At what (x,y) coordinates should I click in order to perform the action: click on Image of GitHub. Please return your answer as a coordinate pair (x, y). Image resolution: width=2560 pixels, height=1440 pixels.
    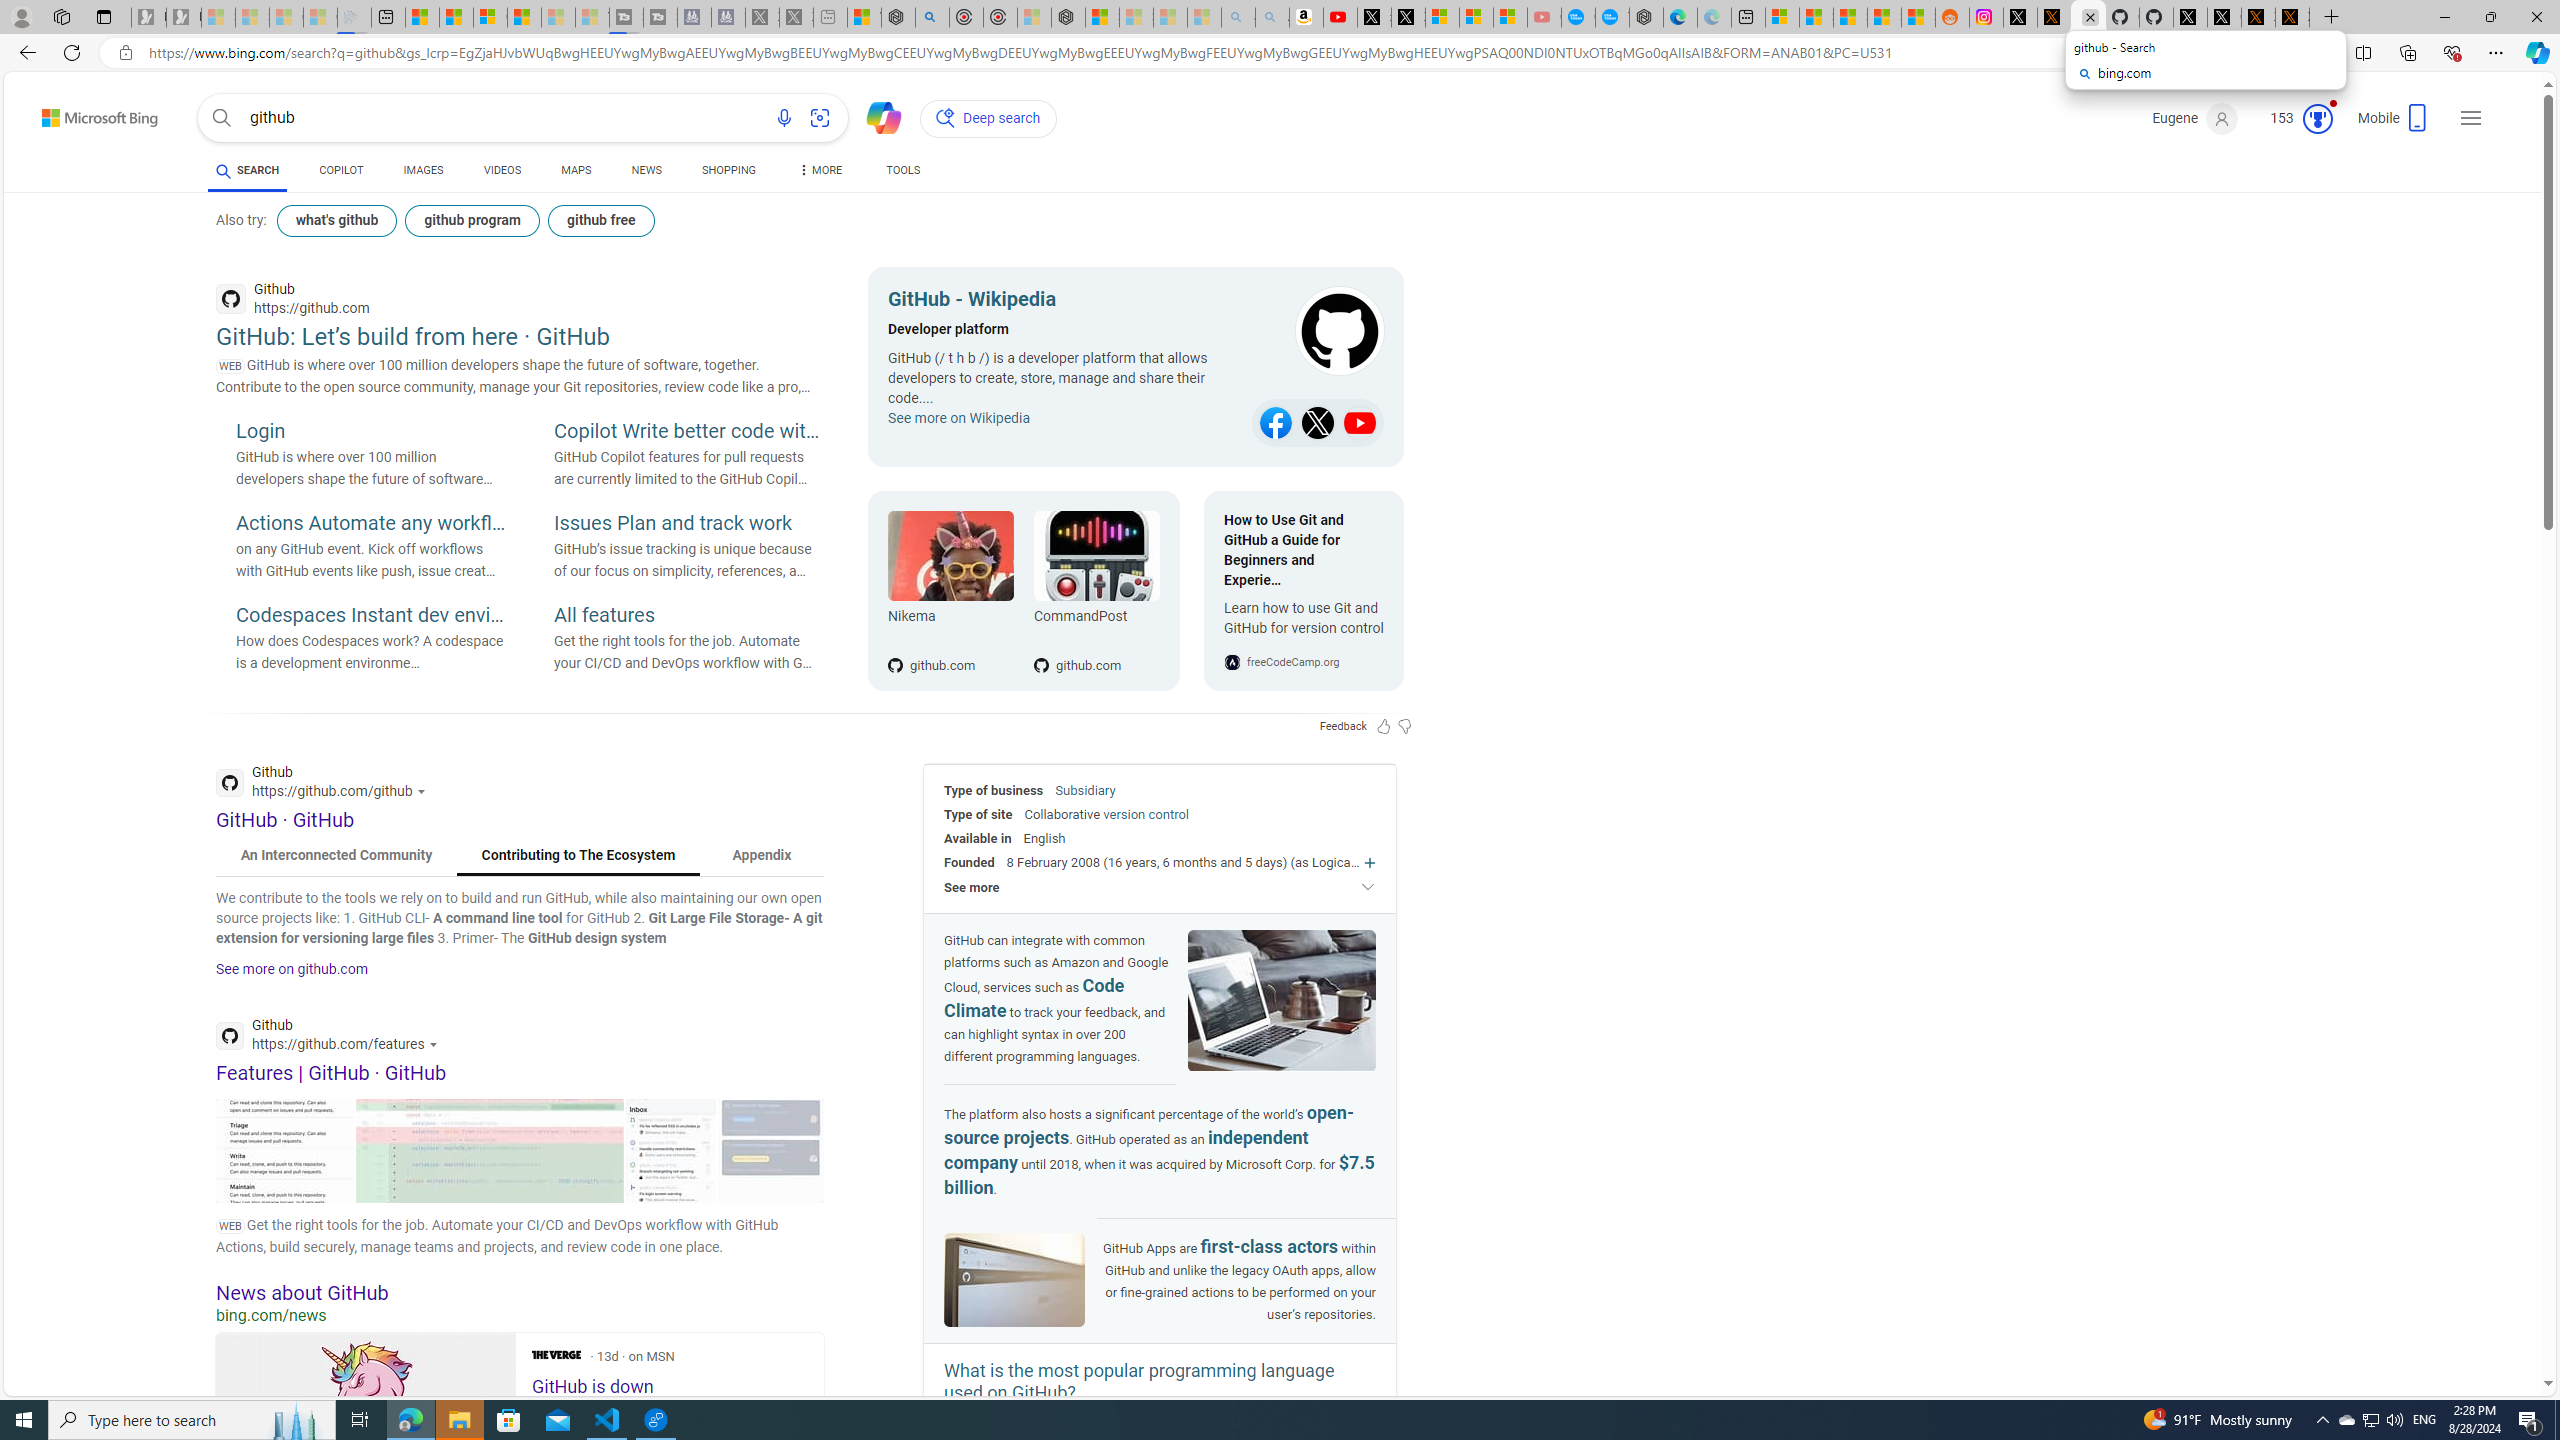
    Looking at the image, I should click on (1014, 1280).